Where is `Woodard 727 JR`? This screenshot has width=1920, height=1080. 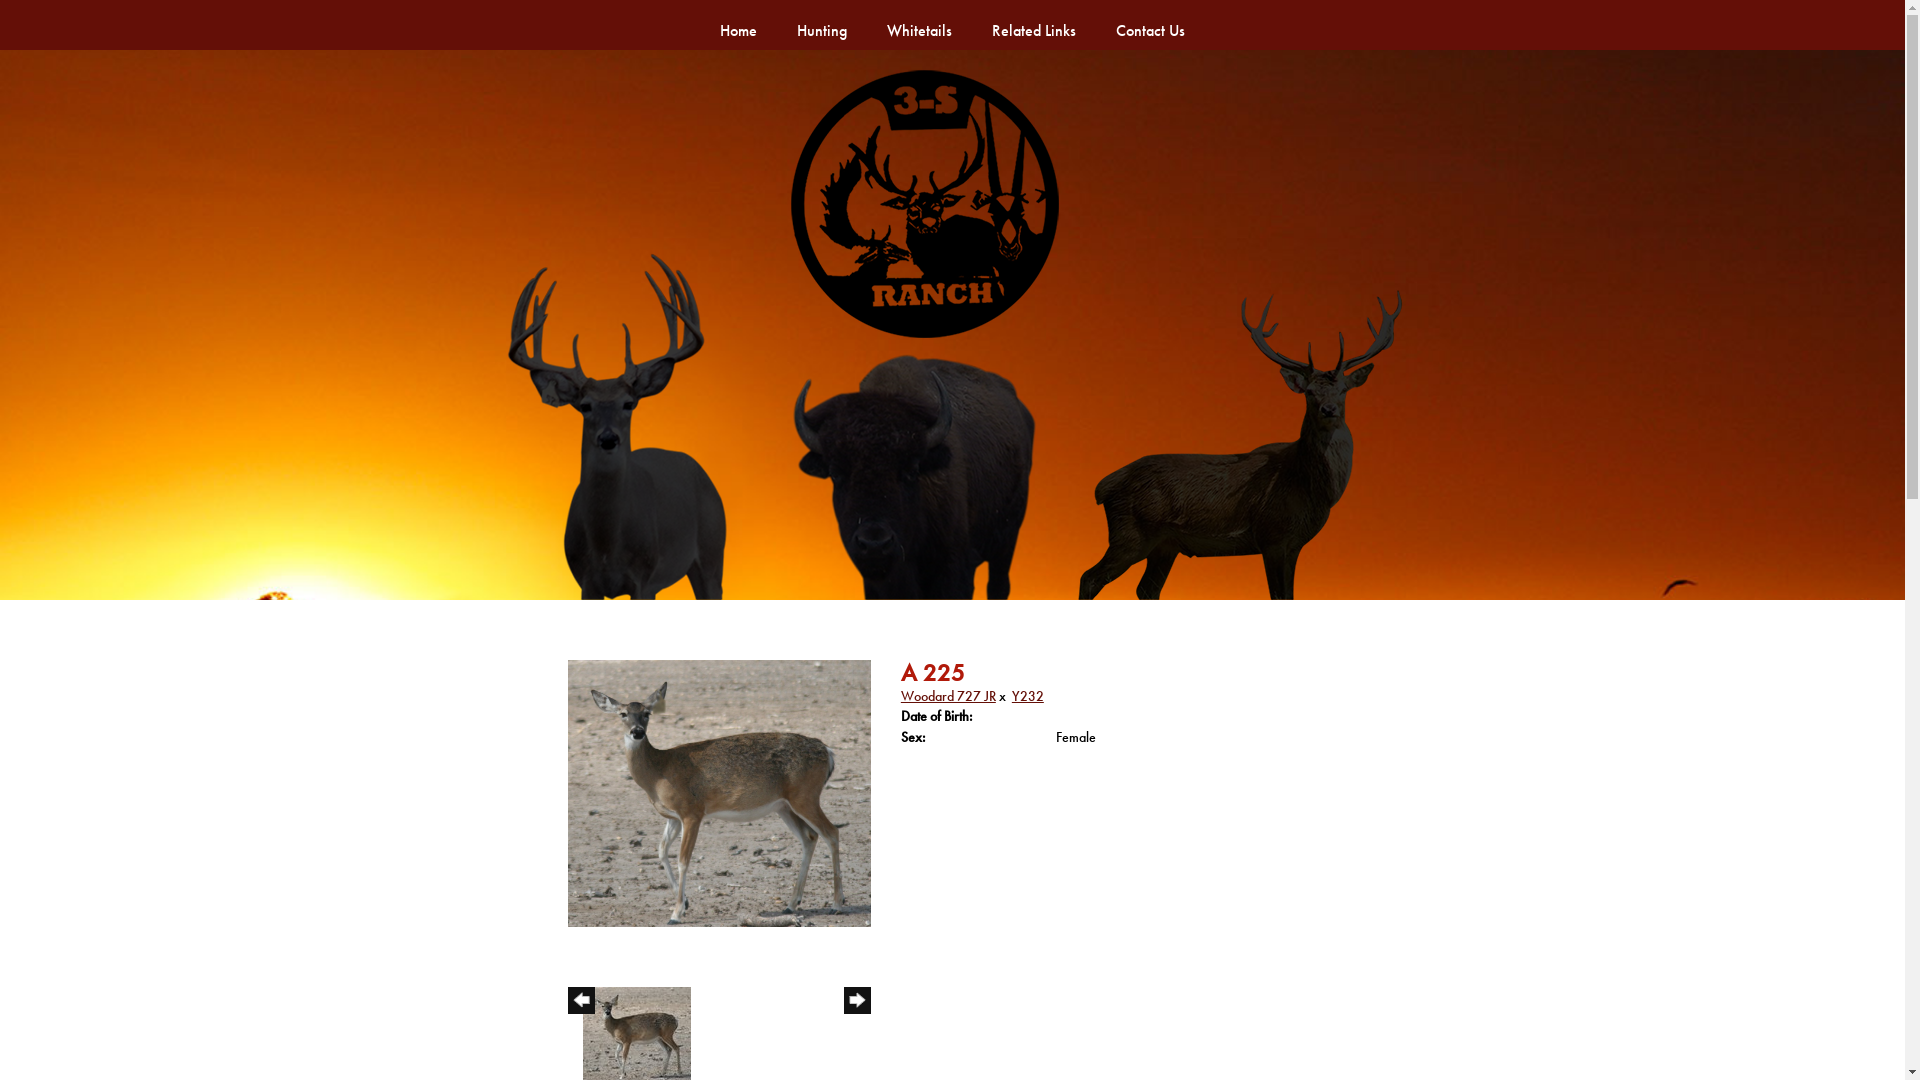
Woodard 727 JR is located at coordinates (948, 696).